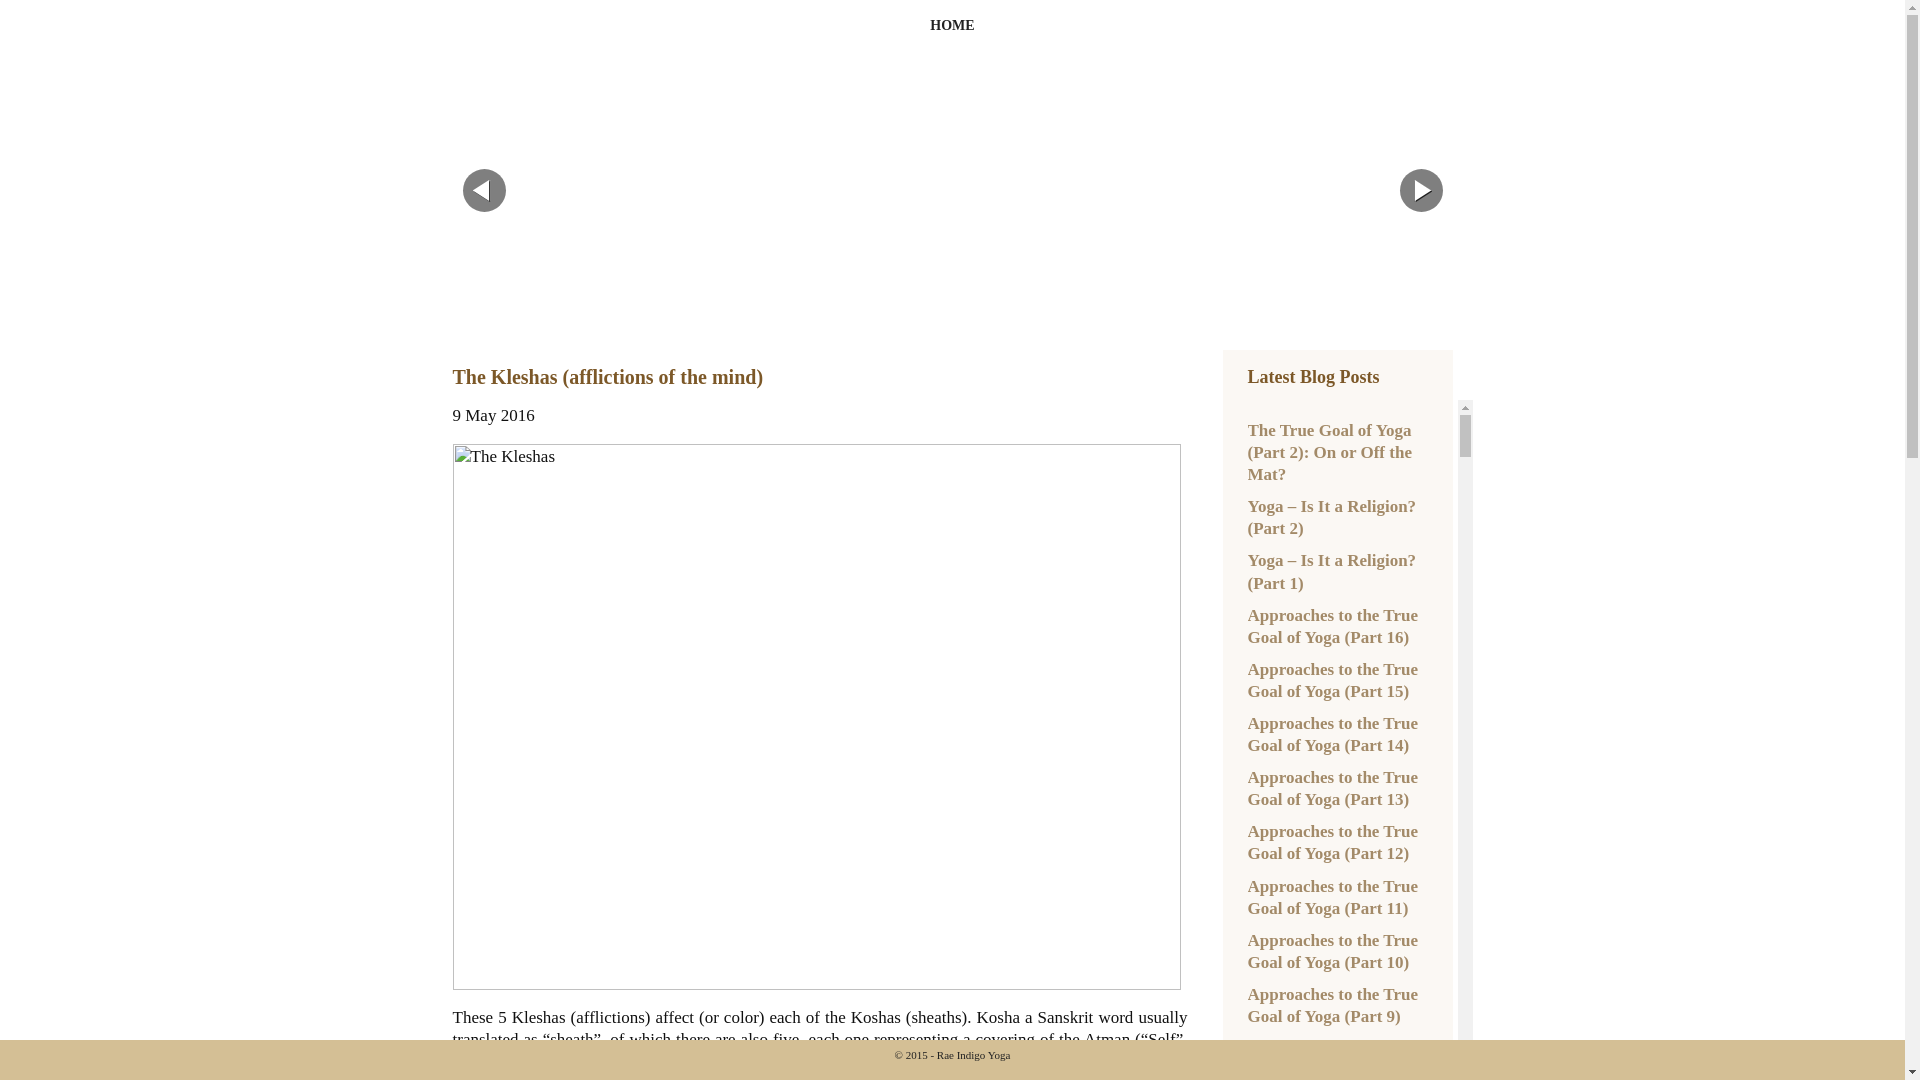 The image size is (1920, 1080). I want to click on HOME, so click(952, 24).